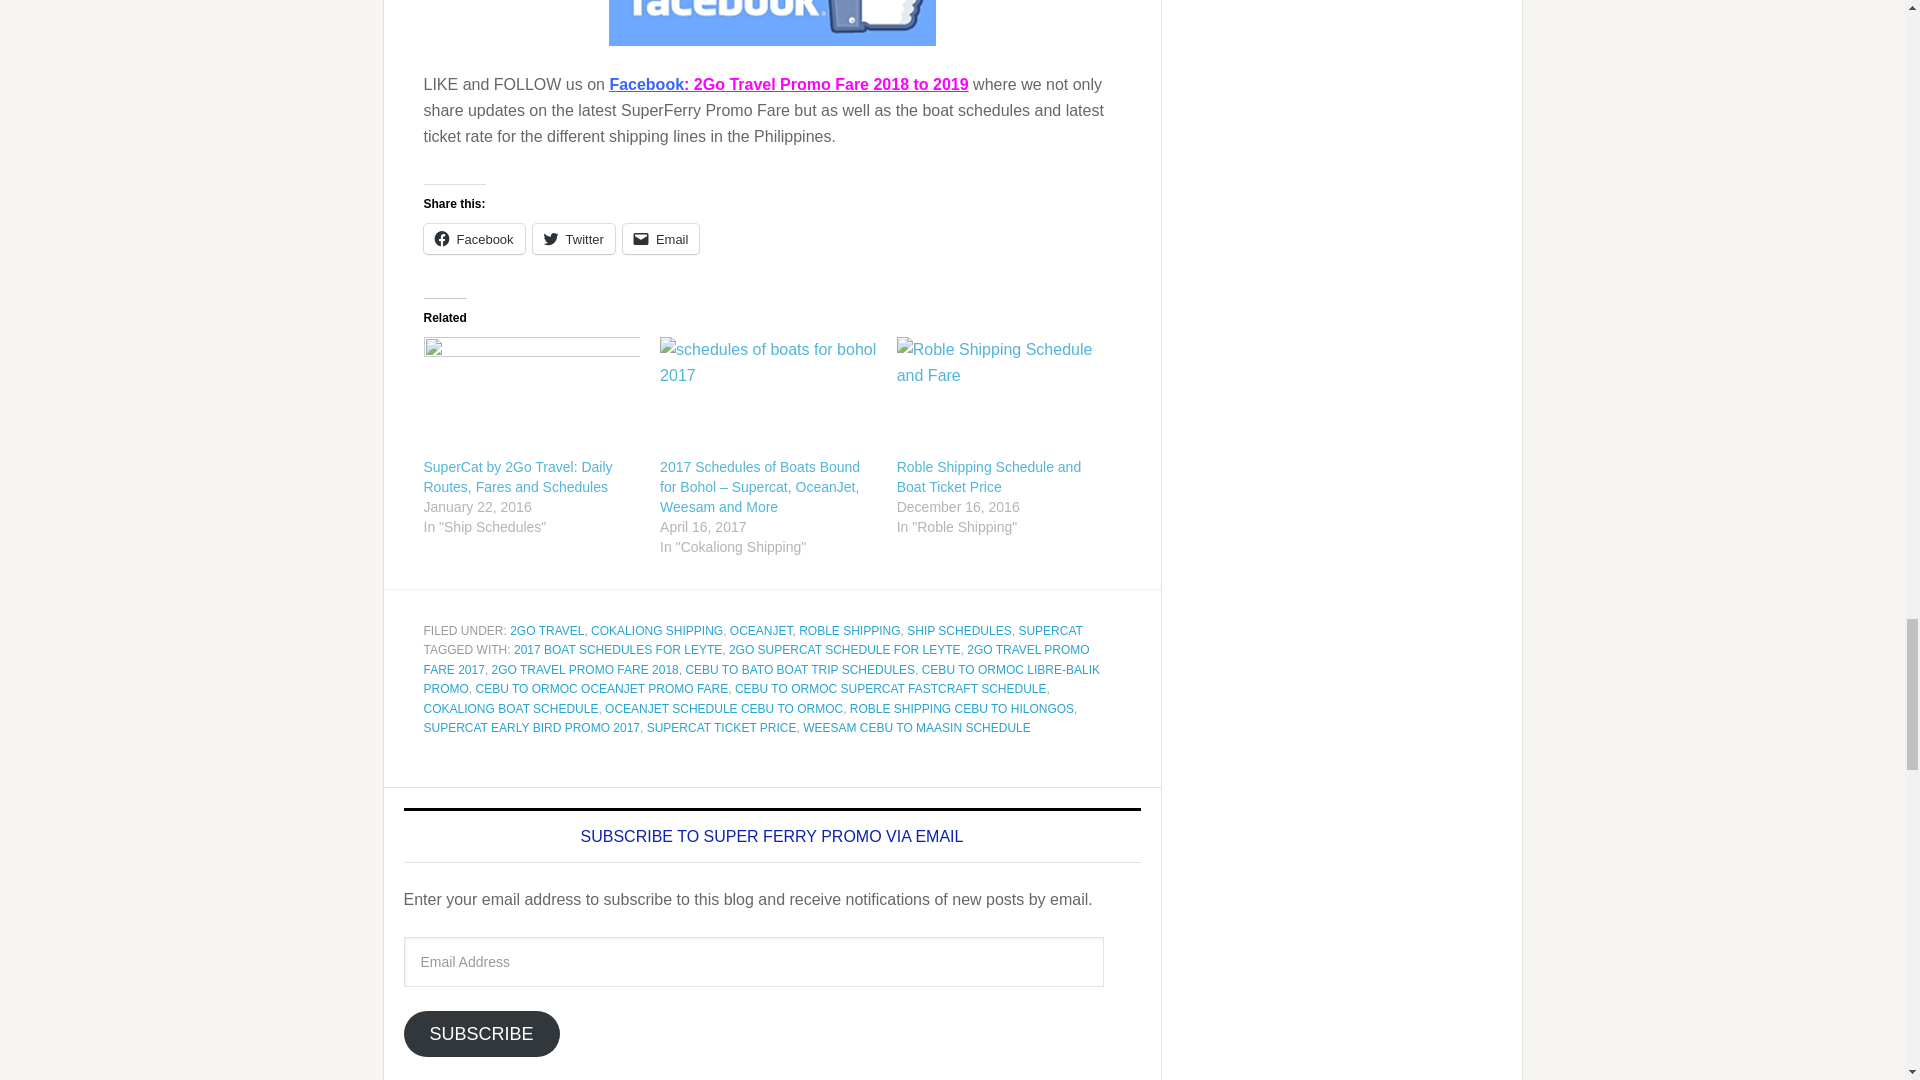 The image size is (1920, 1080). Describe the element at coordinates (740, 84) in the screenshot. I see `Facebook: 2Go Travel Promo Fare` at that location.